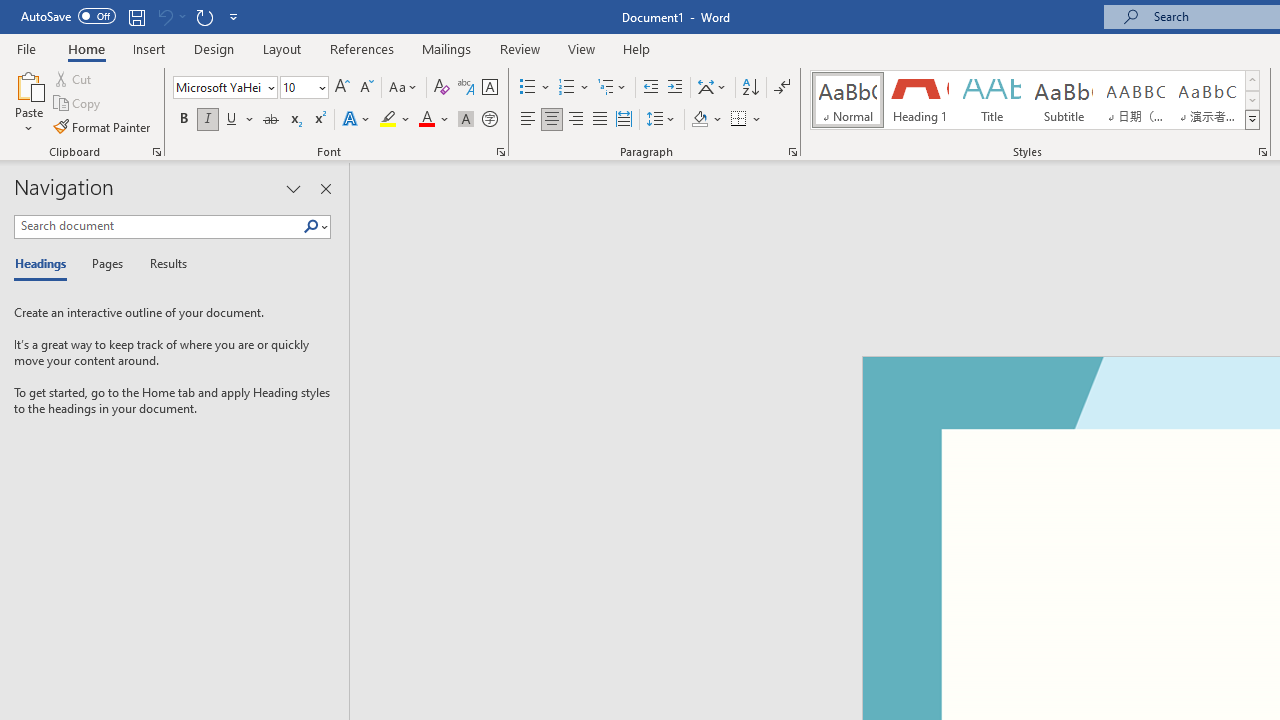  Describe the element at coordinates (426, 120) in the screenshot. I see `Font Color Red` at that location.